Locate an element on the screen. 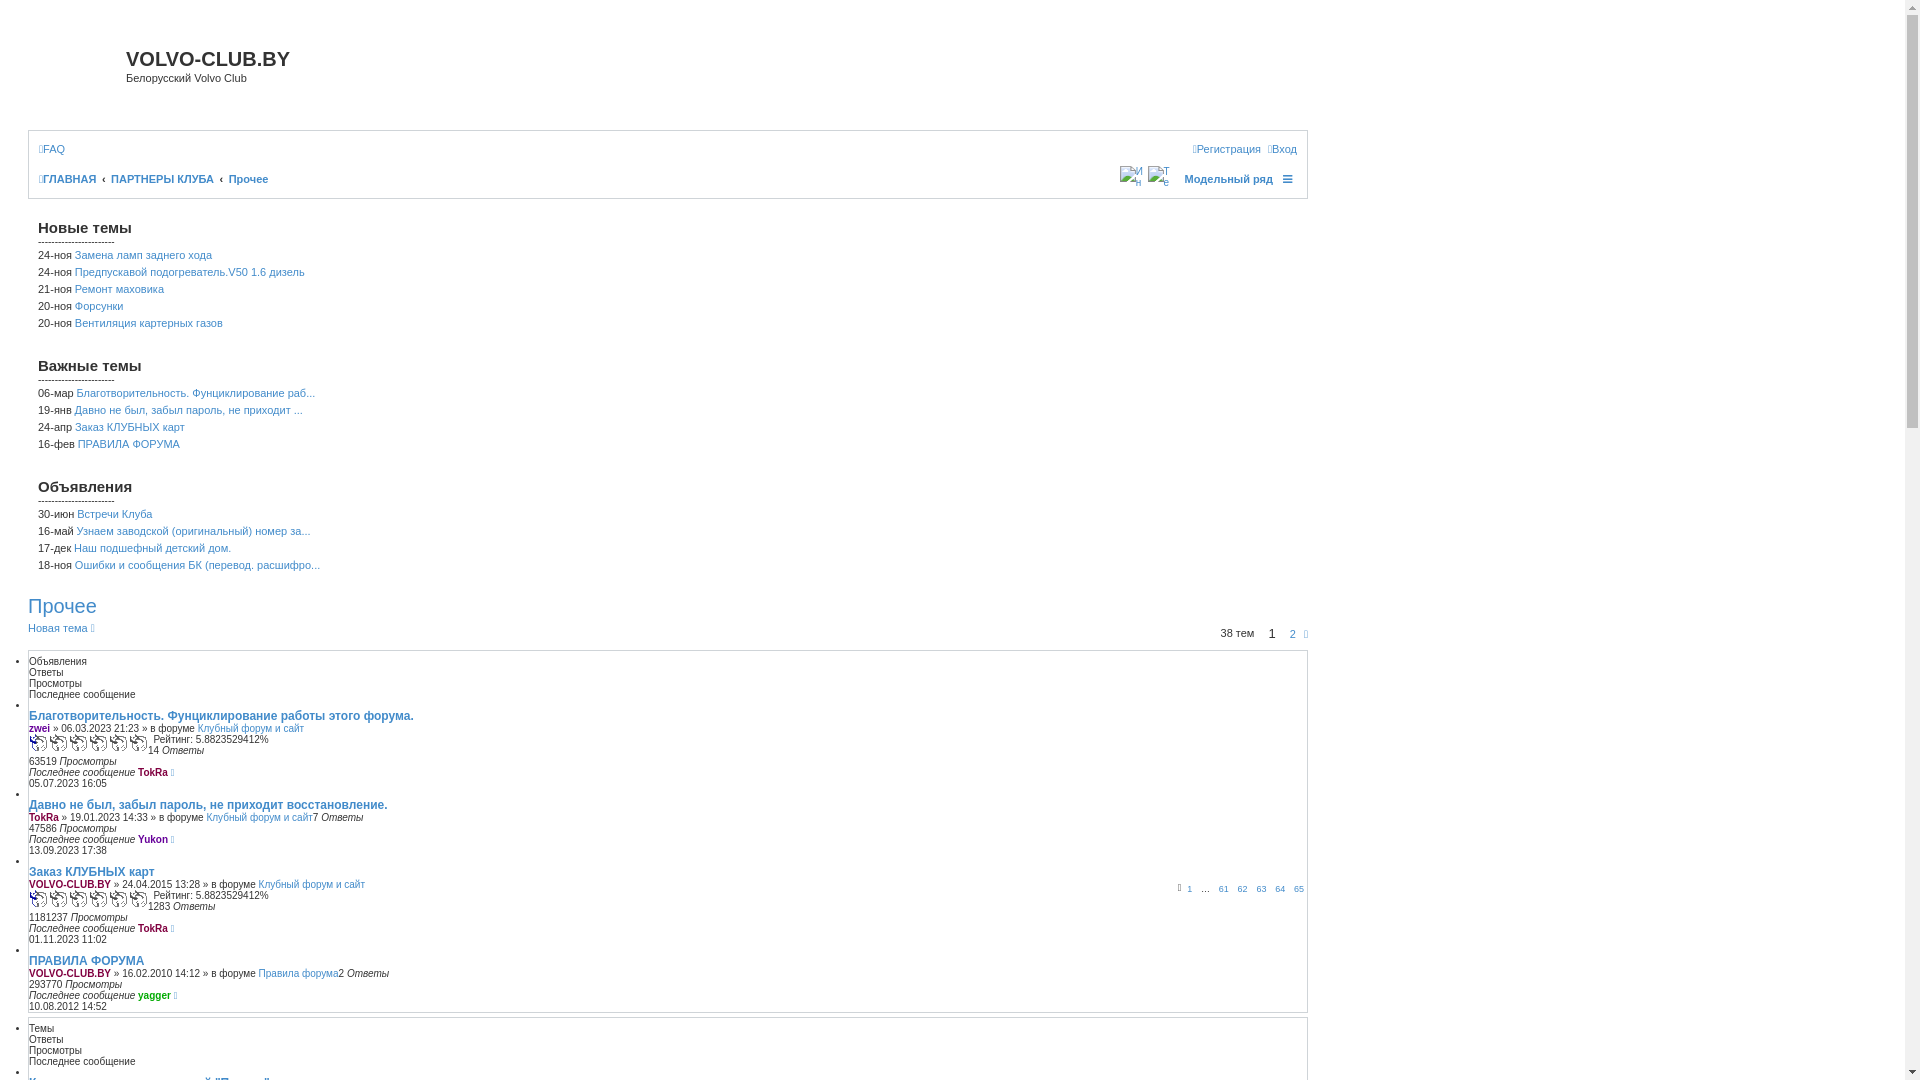 The height and width of the screenshot is (1080, 1920). yagger is located at coordinates (154, 996).